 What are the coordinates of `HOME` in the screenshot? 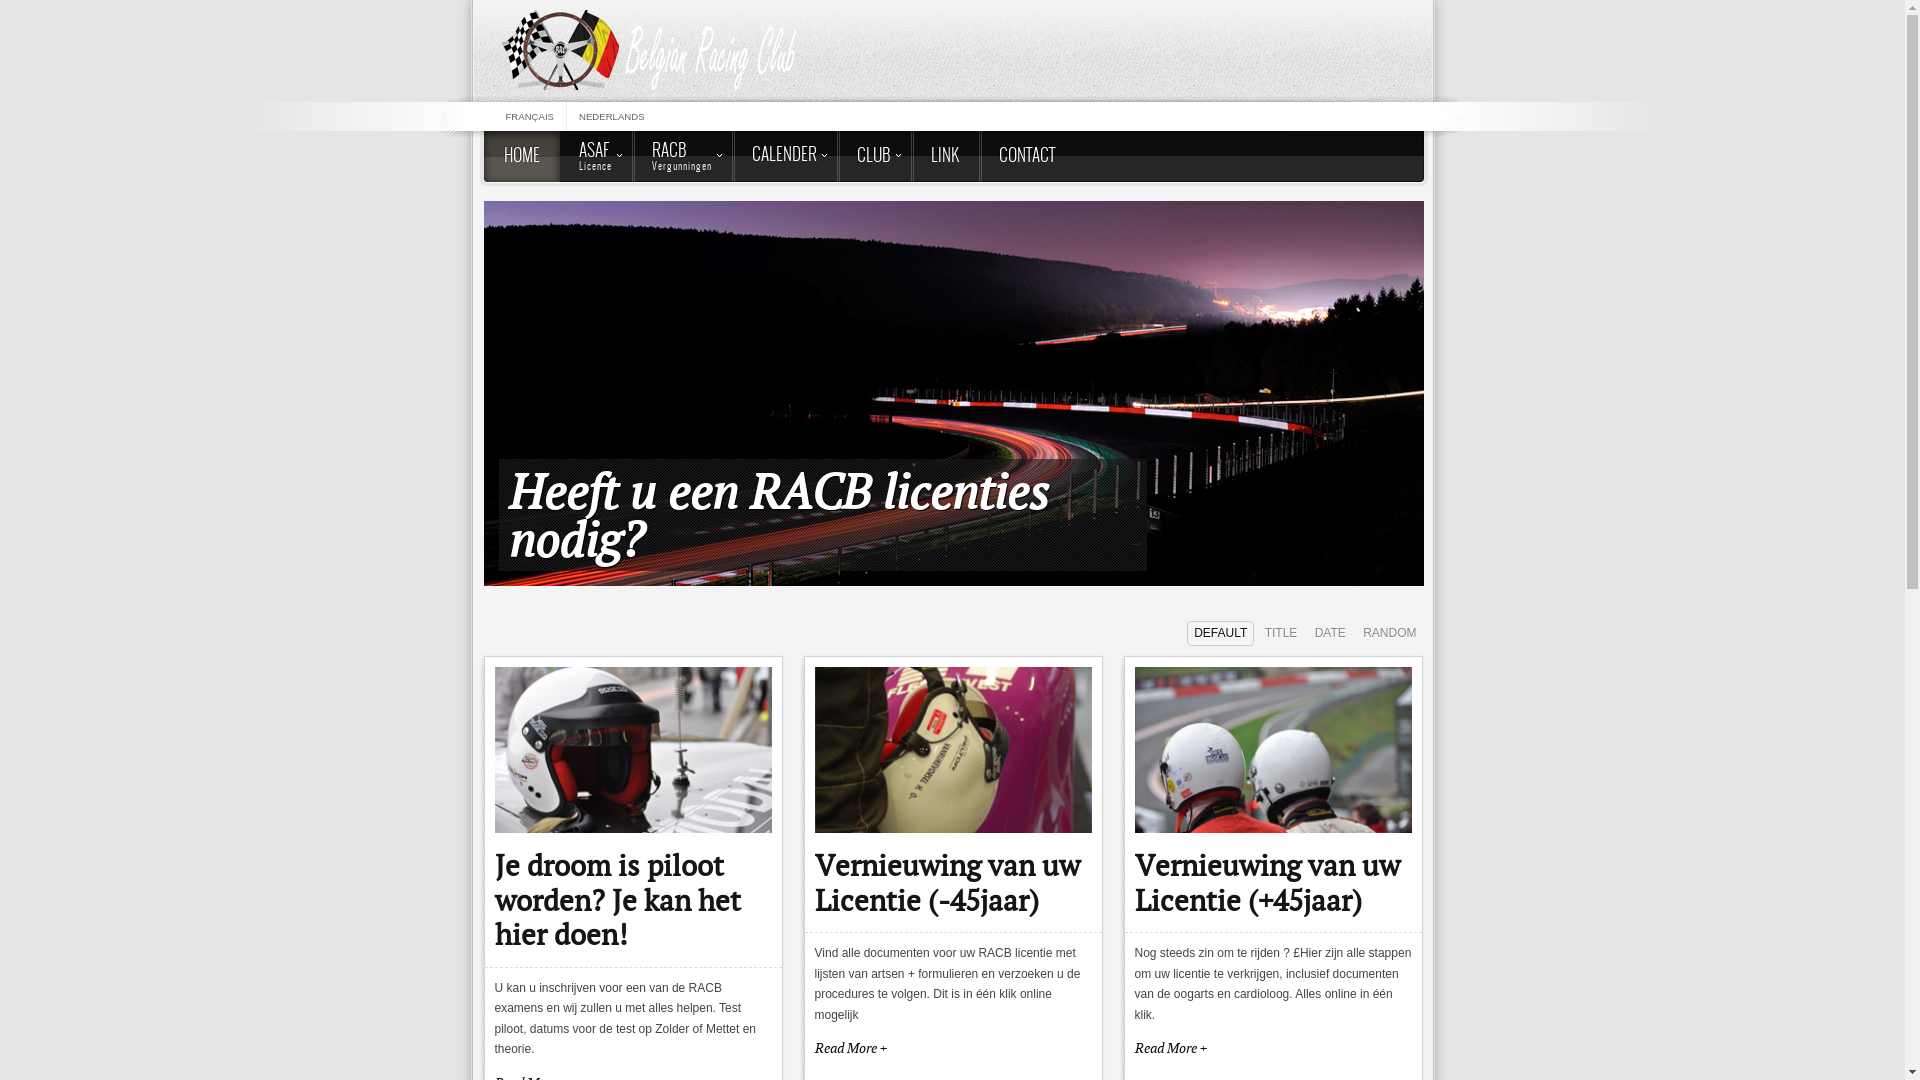 It's located at (522, 156).